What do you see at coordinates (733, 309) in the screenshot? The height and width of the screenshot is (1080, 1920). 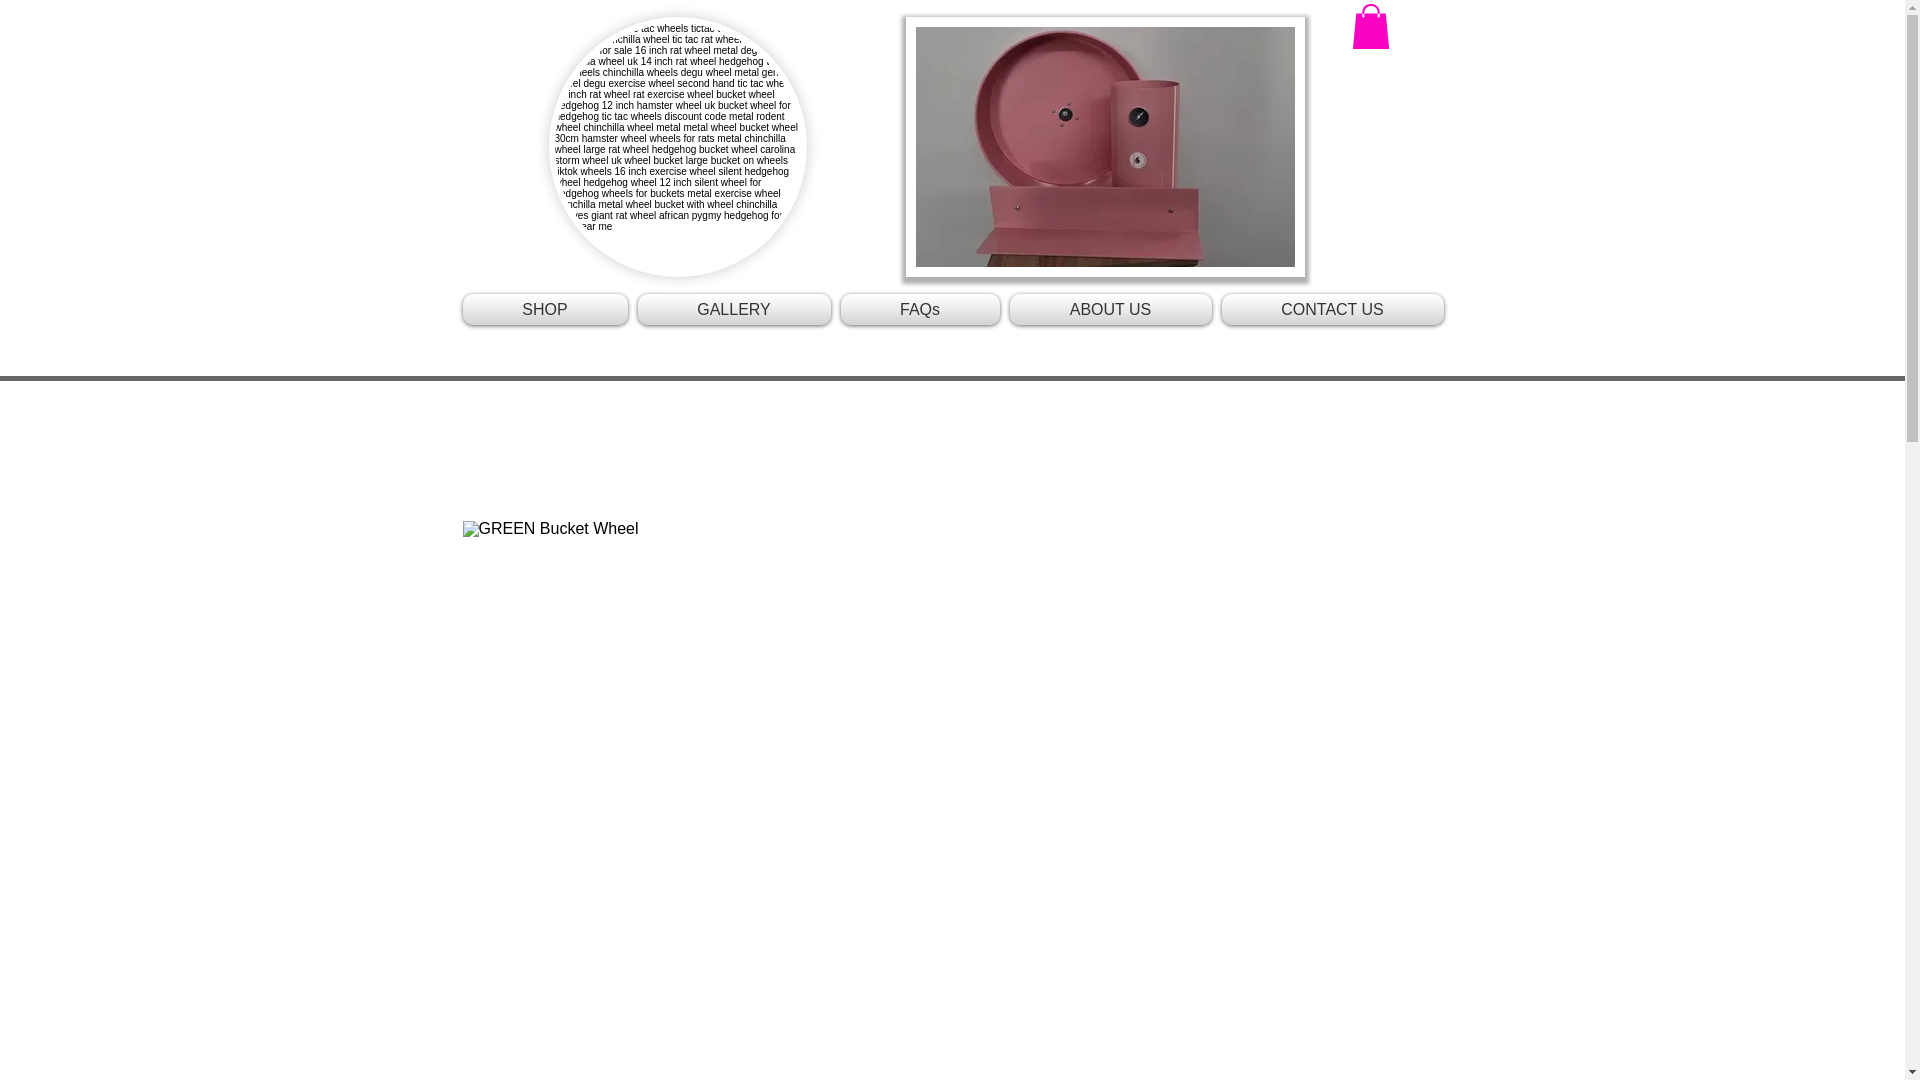 I see `GALLERY` at bounding box center [733, 309].